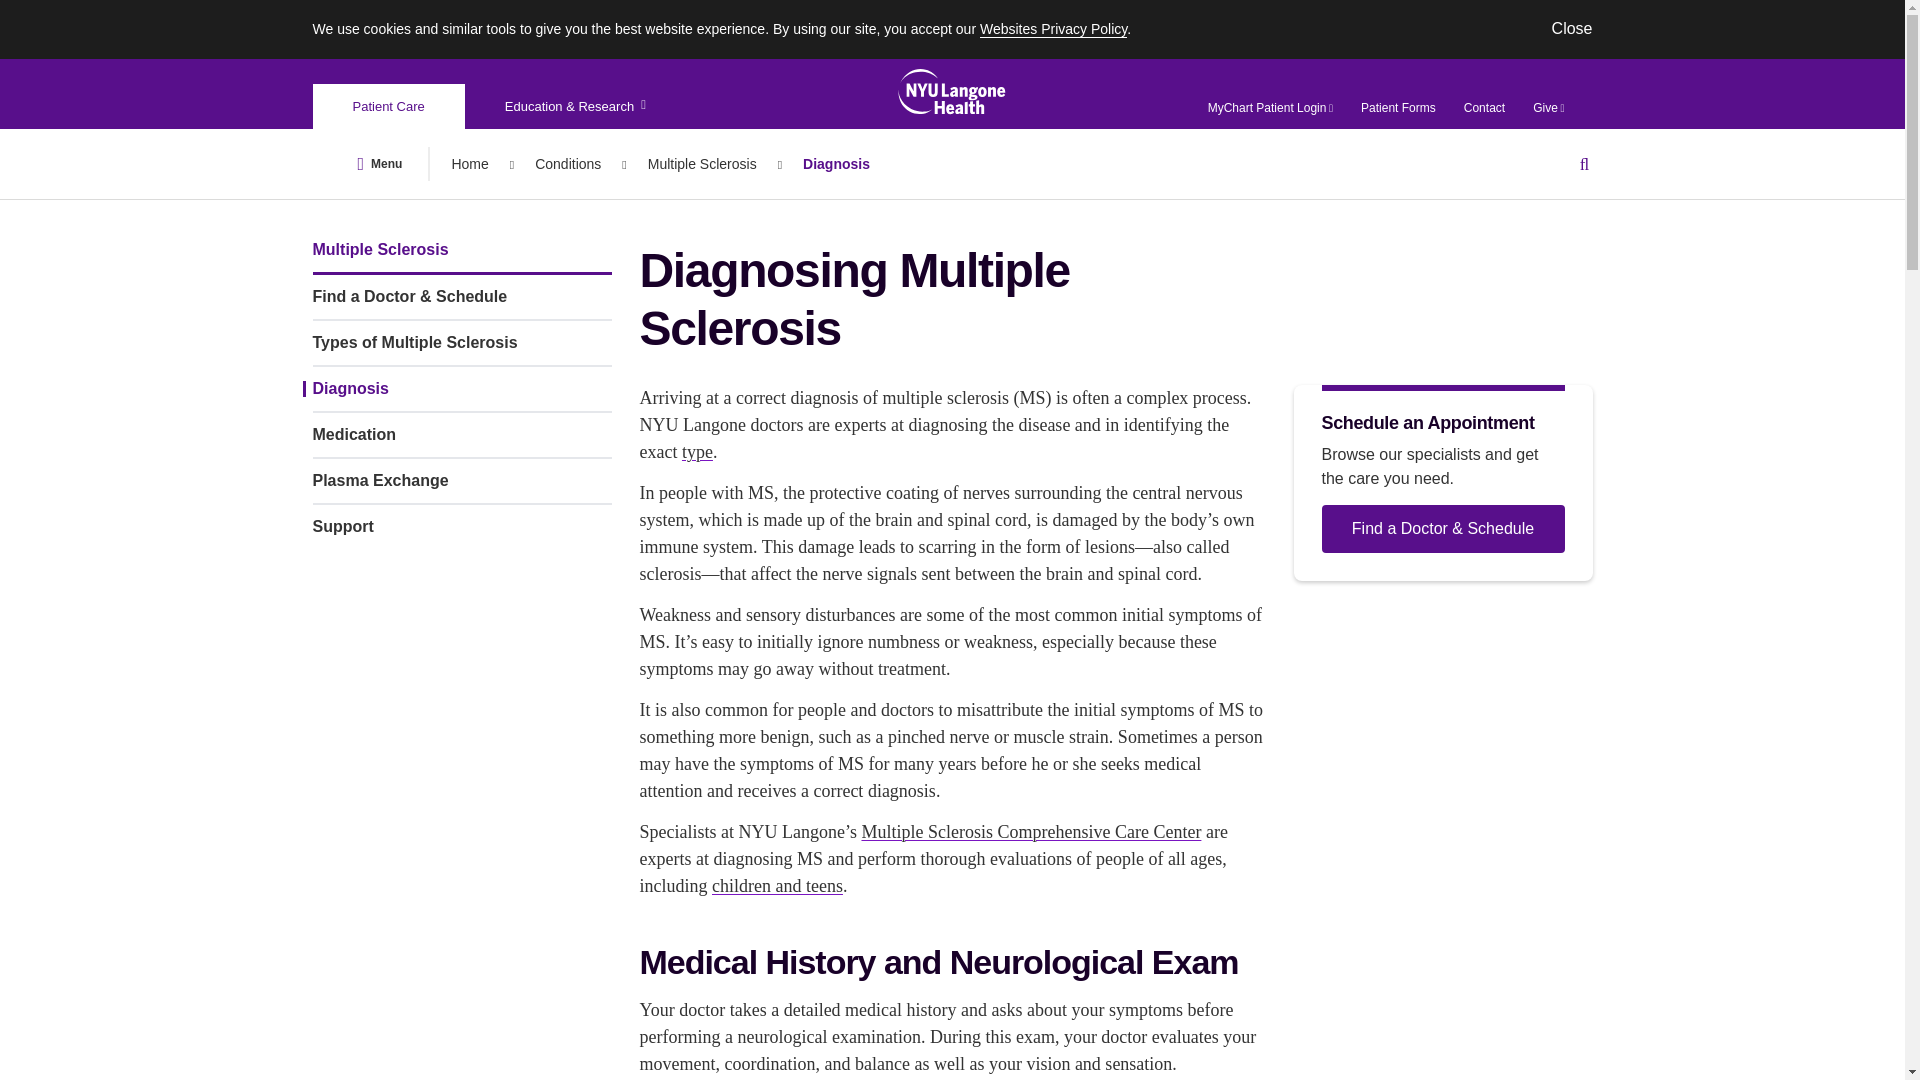  Describe the element at coordinates (1270, 108) in the screenshot. I see `MyChart Patient Login` at that location.